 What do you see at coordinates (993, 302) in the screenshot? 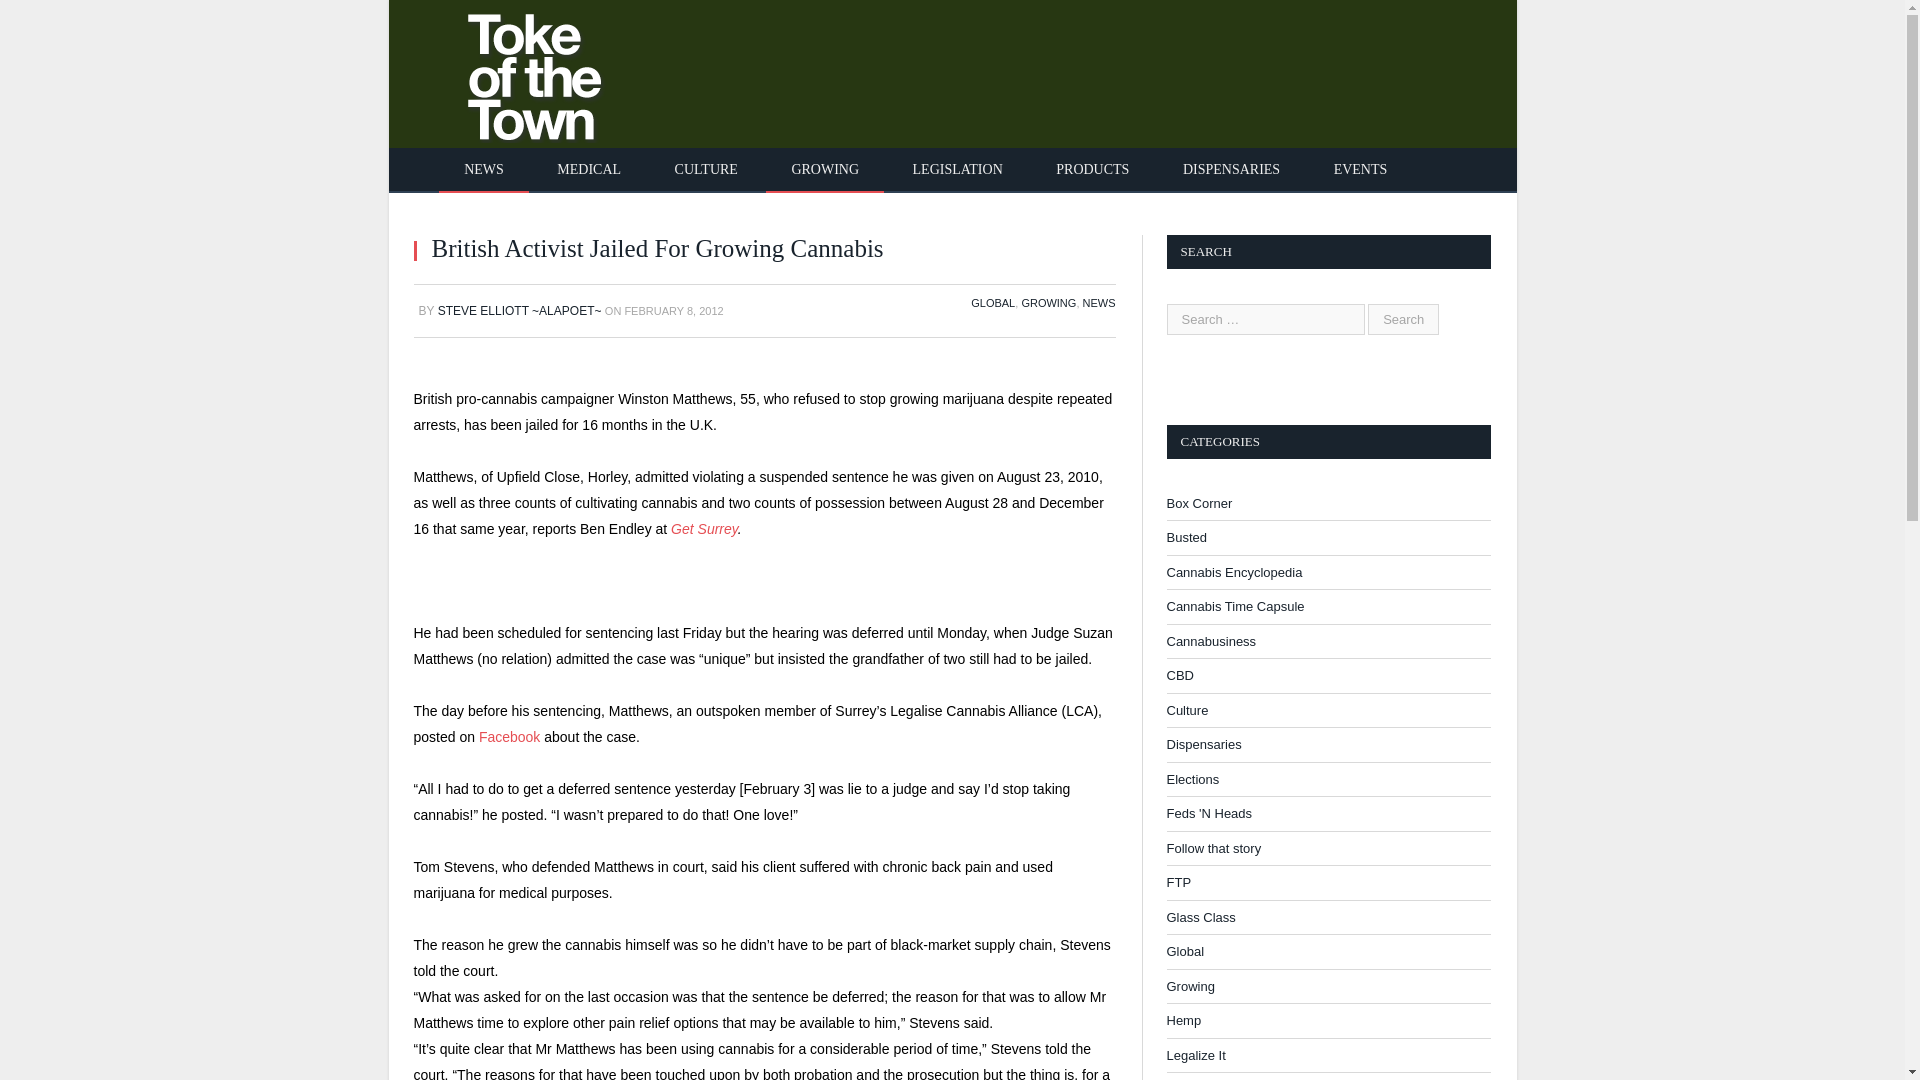
I see `GLOBAL` at bounding box center [993, 302].